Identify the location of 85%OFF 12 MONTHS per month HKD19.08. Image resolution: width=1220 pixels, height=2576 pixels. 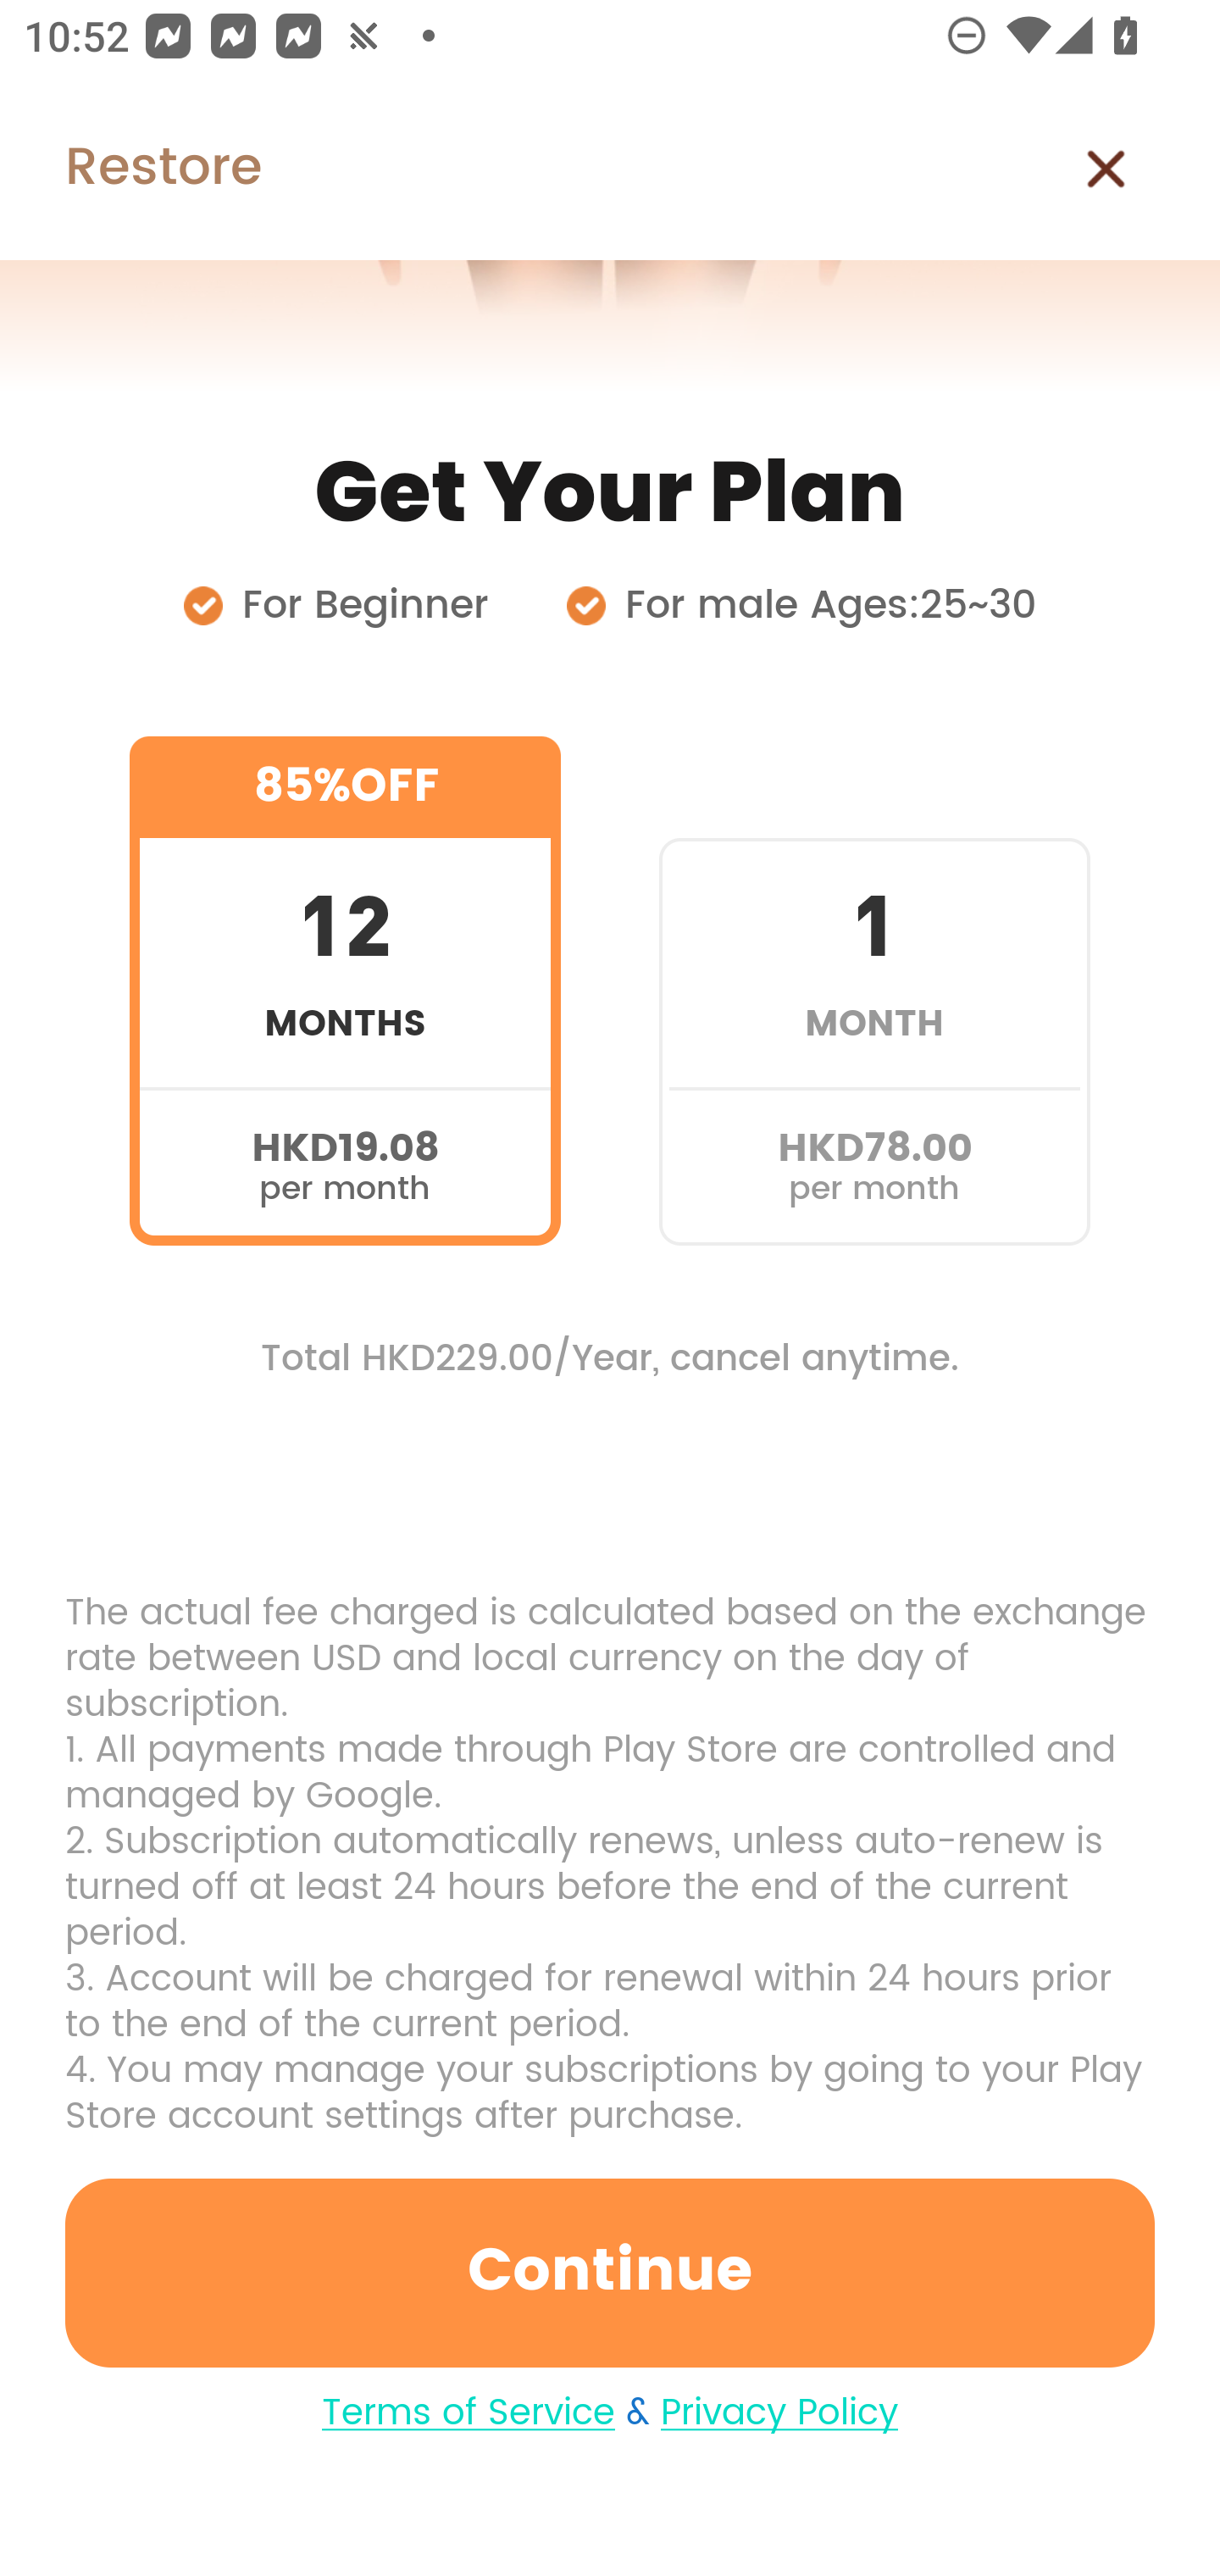
(345, 991).